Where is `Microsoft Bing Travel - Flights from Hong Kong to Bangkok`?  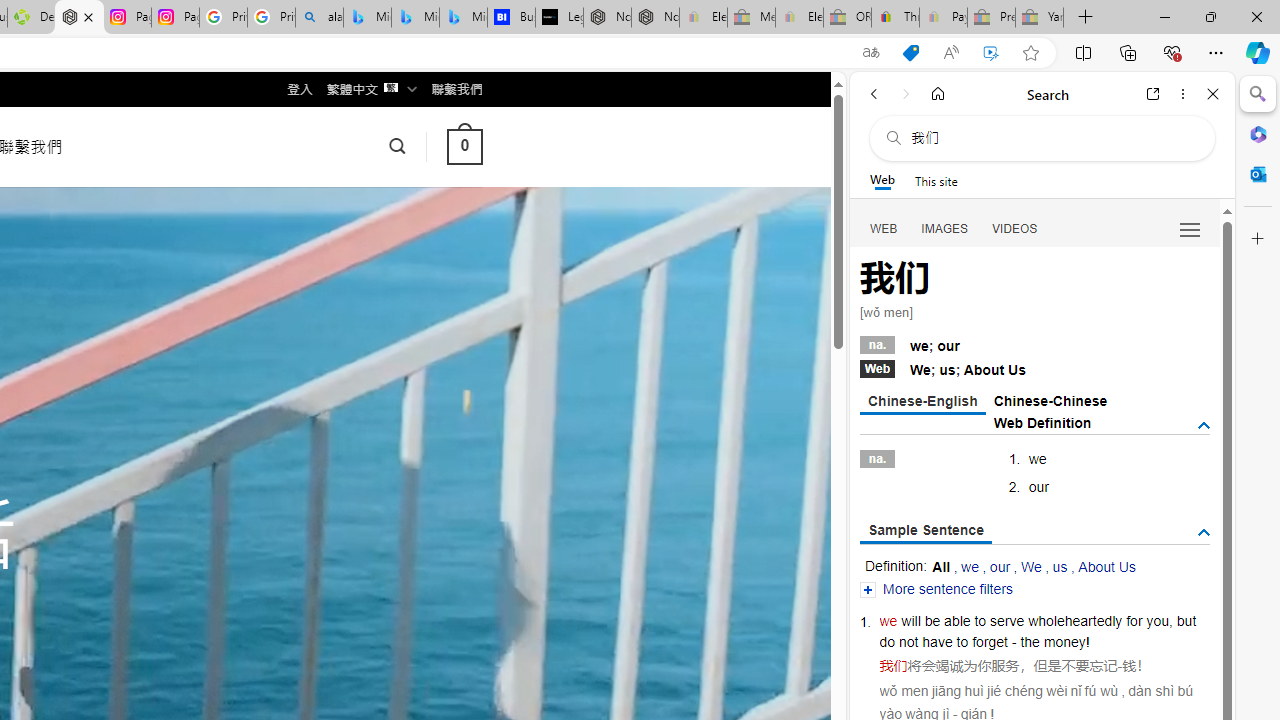 Microsoft Bing Travel - Flights from Hong Kong to Bangkok is located at coordinates (367, 18).